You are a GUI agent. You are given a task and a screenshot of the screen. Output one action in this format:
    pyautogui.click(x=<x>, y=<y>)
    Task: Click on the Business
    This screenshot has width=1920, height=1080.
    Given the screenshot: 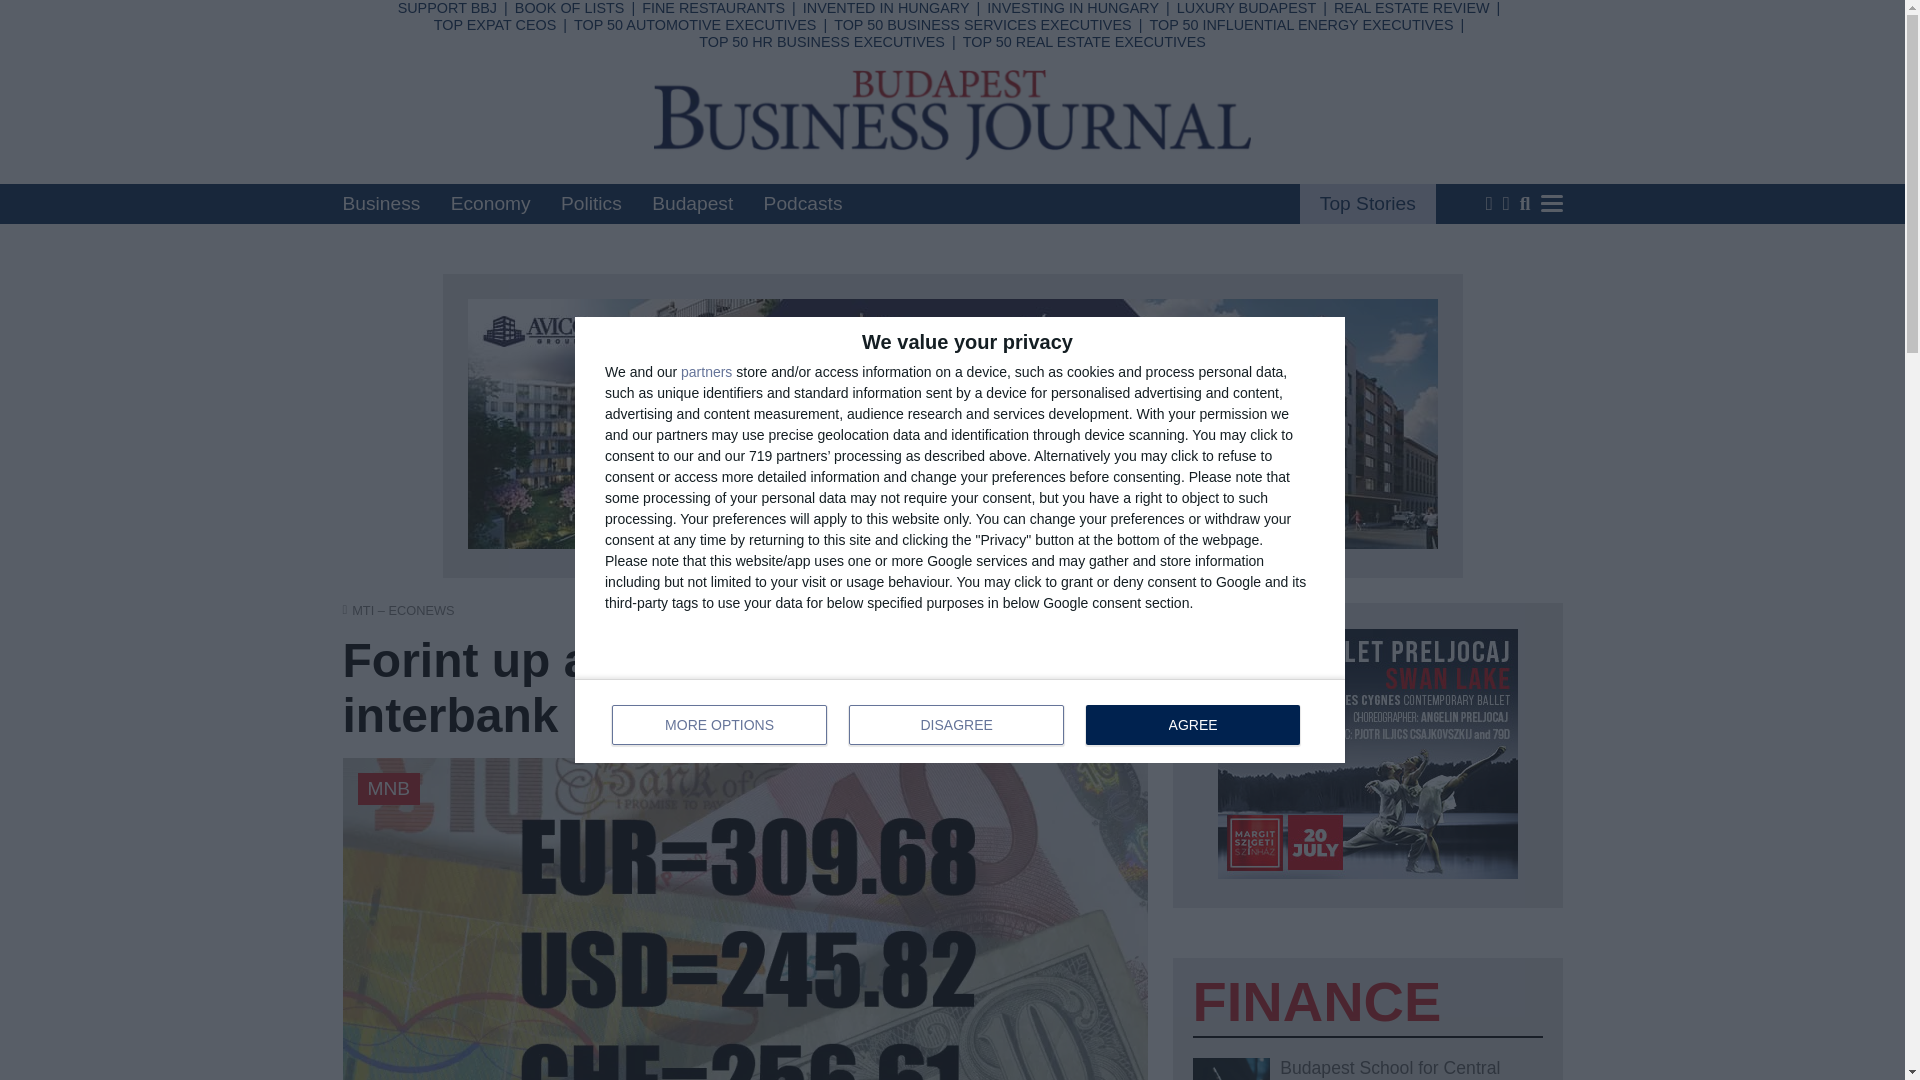 What is the action you would take?
    pyautogui.click(x=380, y=203)
    